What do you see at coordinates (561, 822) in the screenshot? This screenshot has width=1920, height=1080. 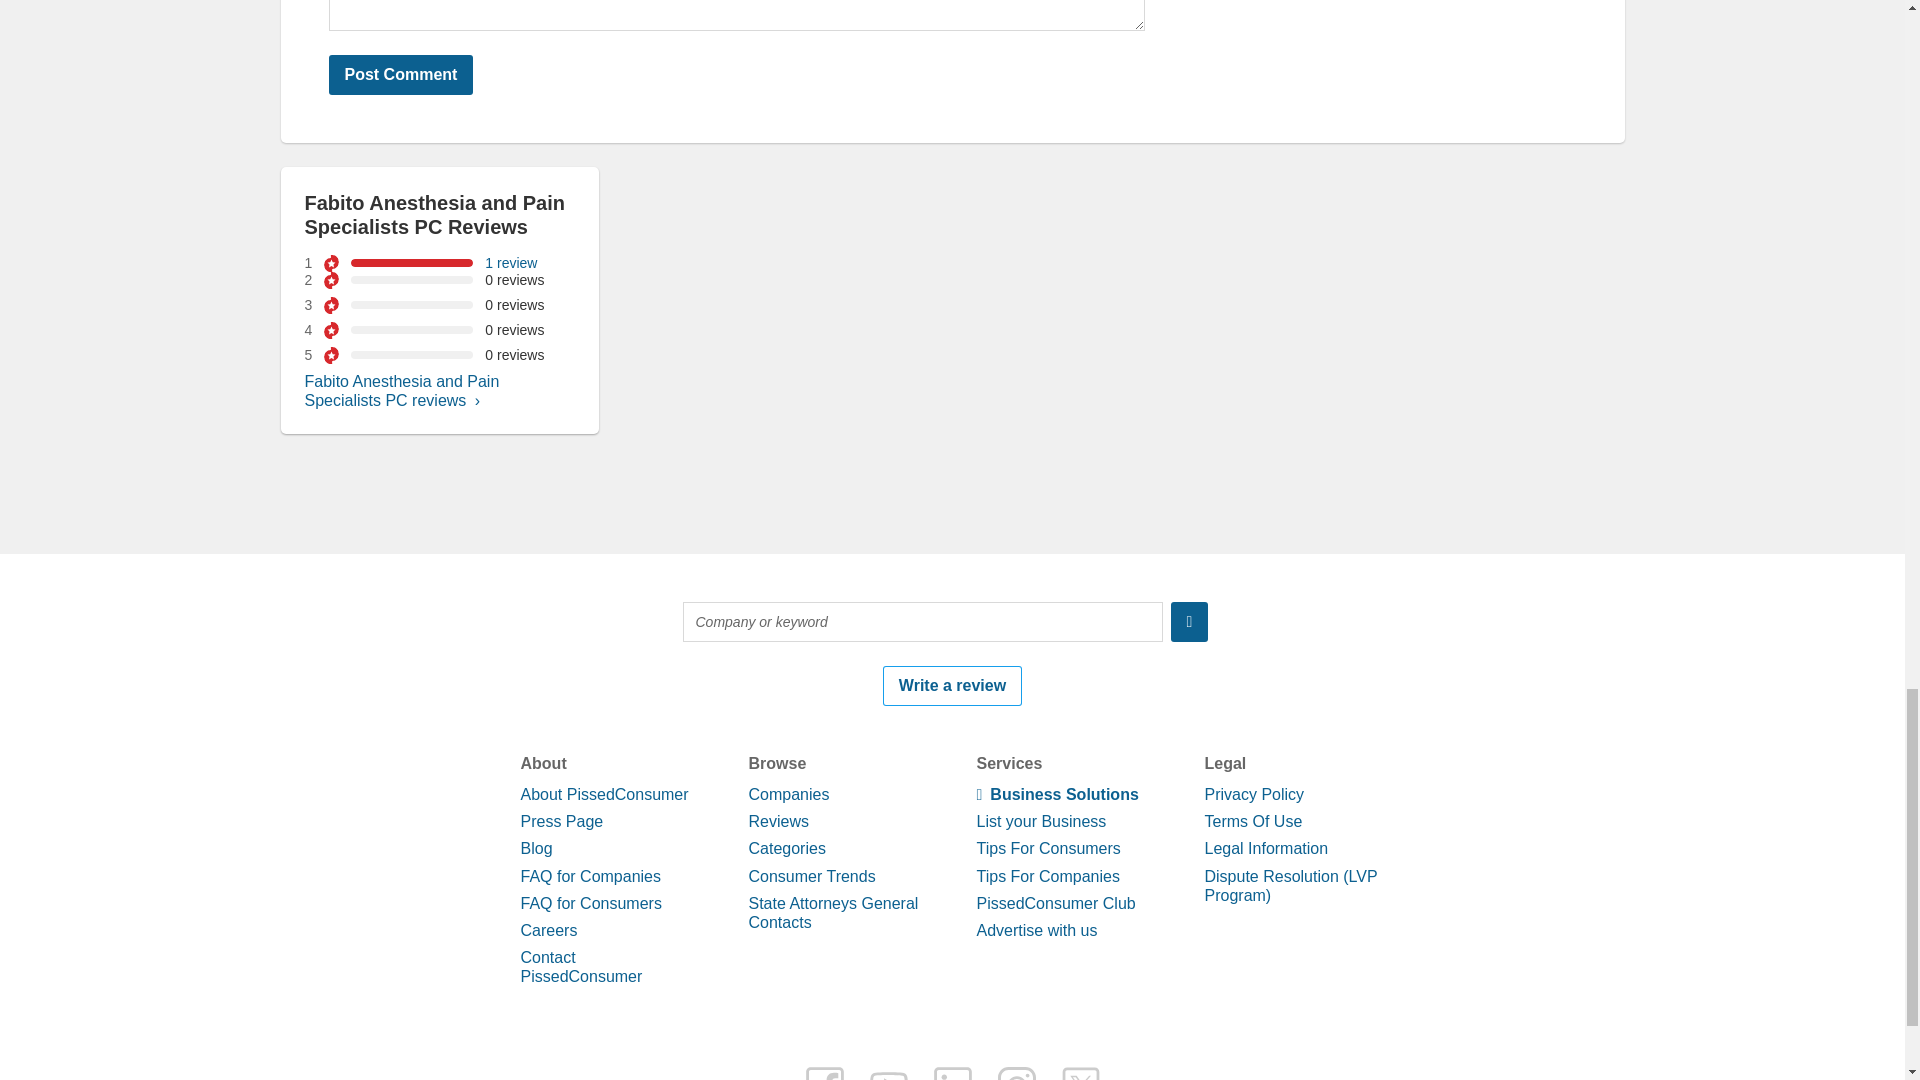 I see `Press Page` at bounding box center [561, 822].